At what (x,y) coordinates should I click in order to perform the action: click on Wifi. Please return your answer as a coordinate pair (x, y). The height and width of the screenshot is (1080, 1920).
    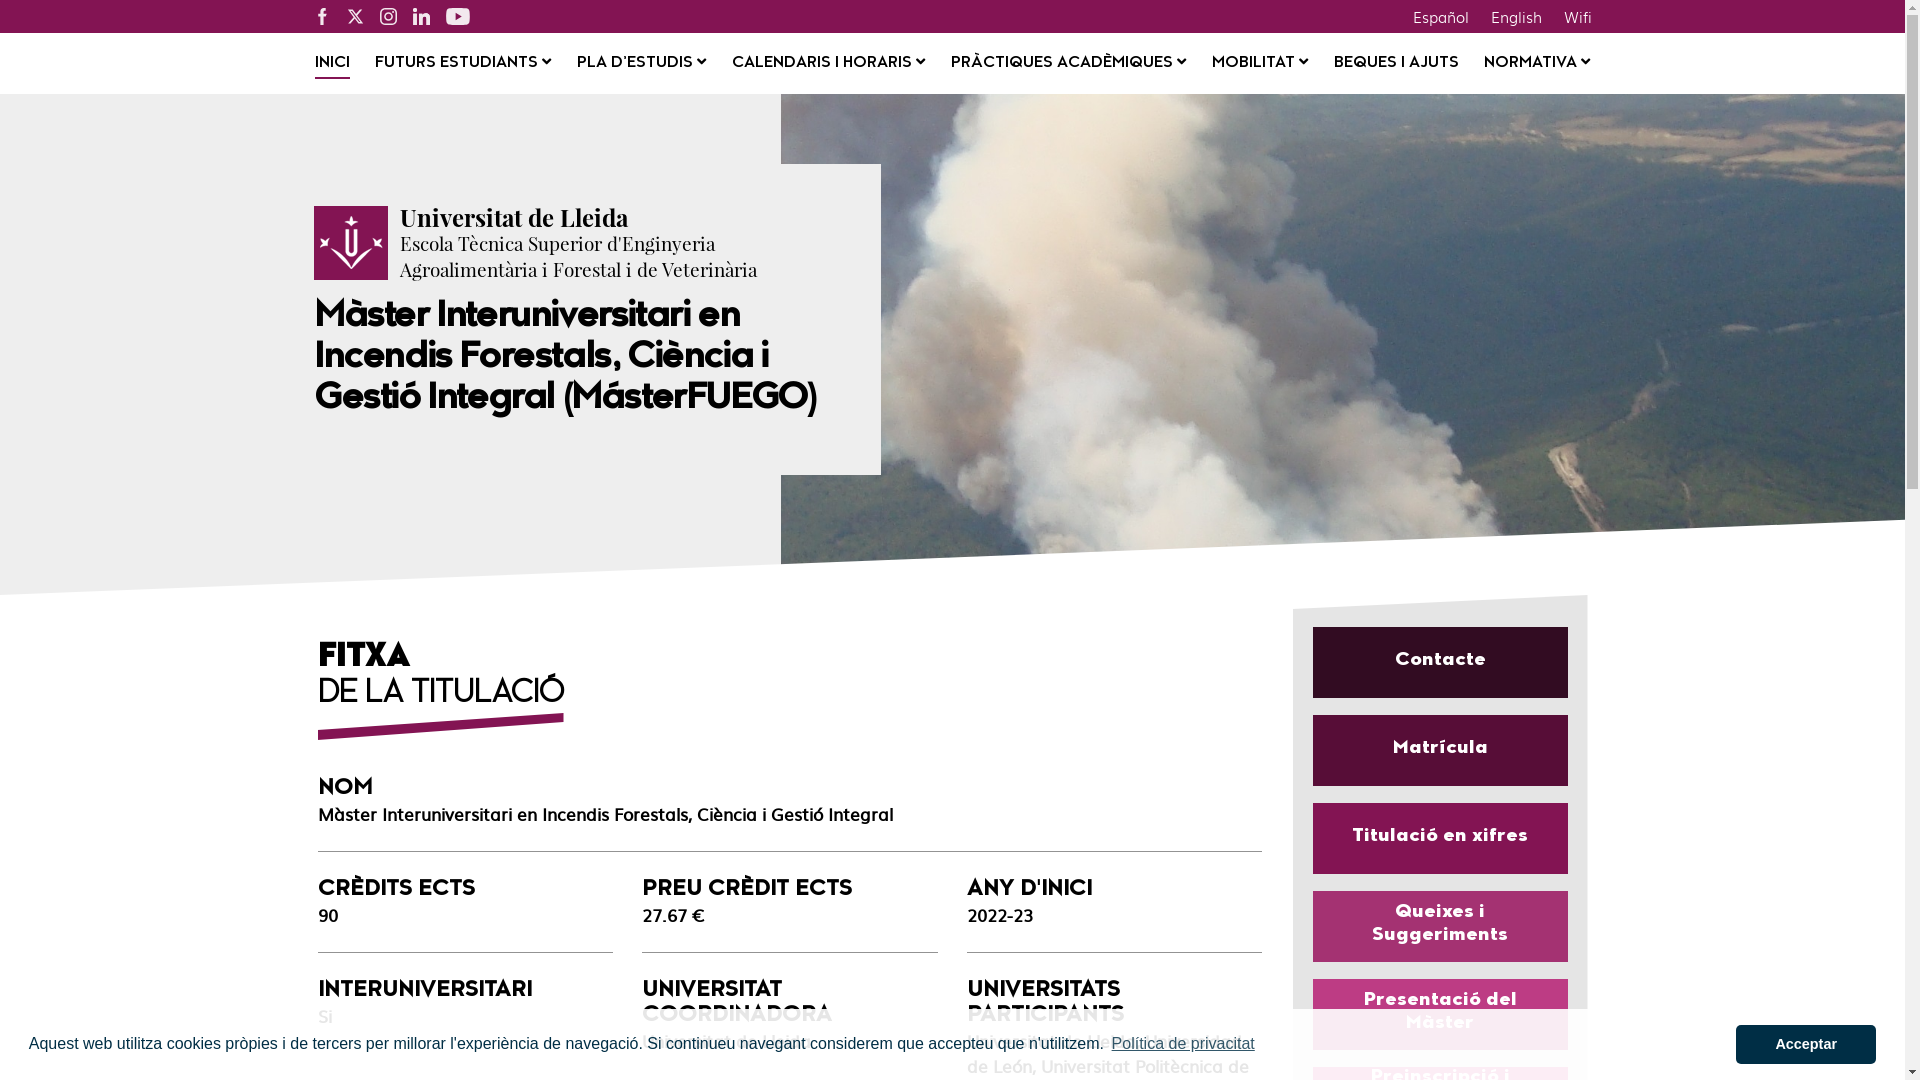
    Looking at the image, I should click on (1577, 16).